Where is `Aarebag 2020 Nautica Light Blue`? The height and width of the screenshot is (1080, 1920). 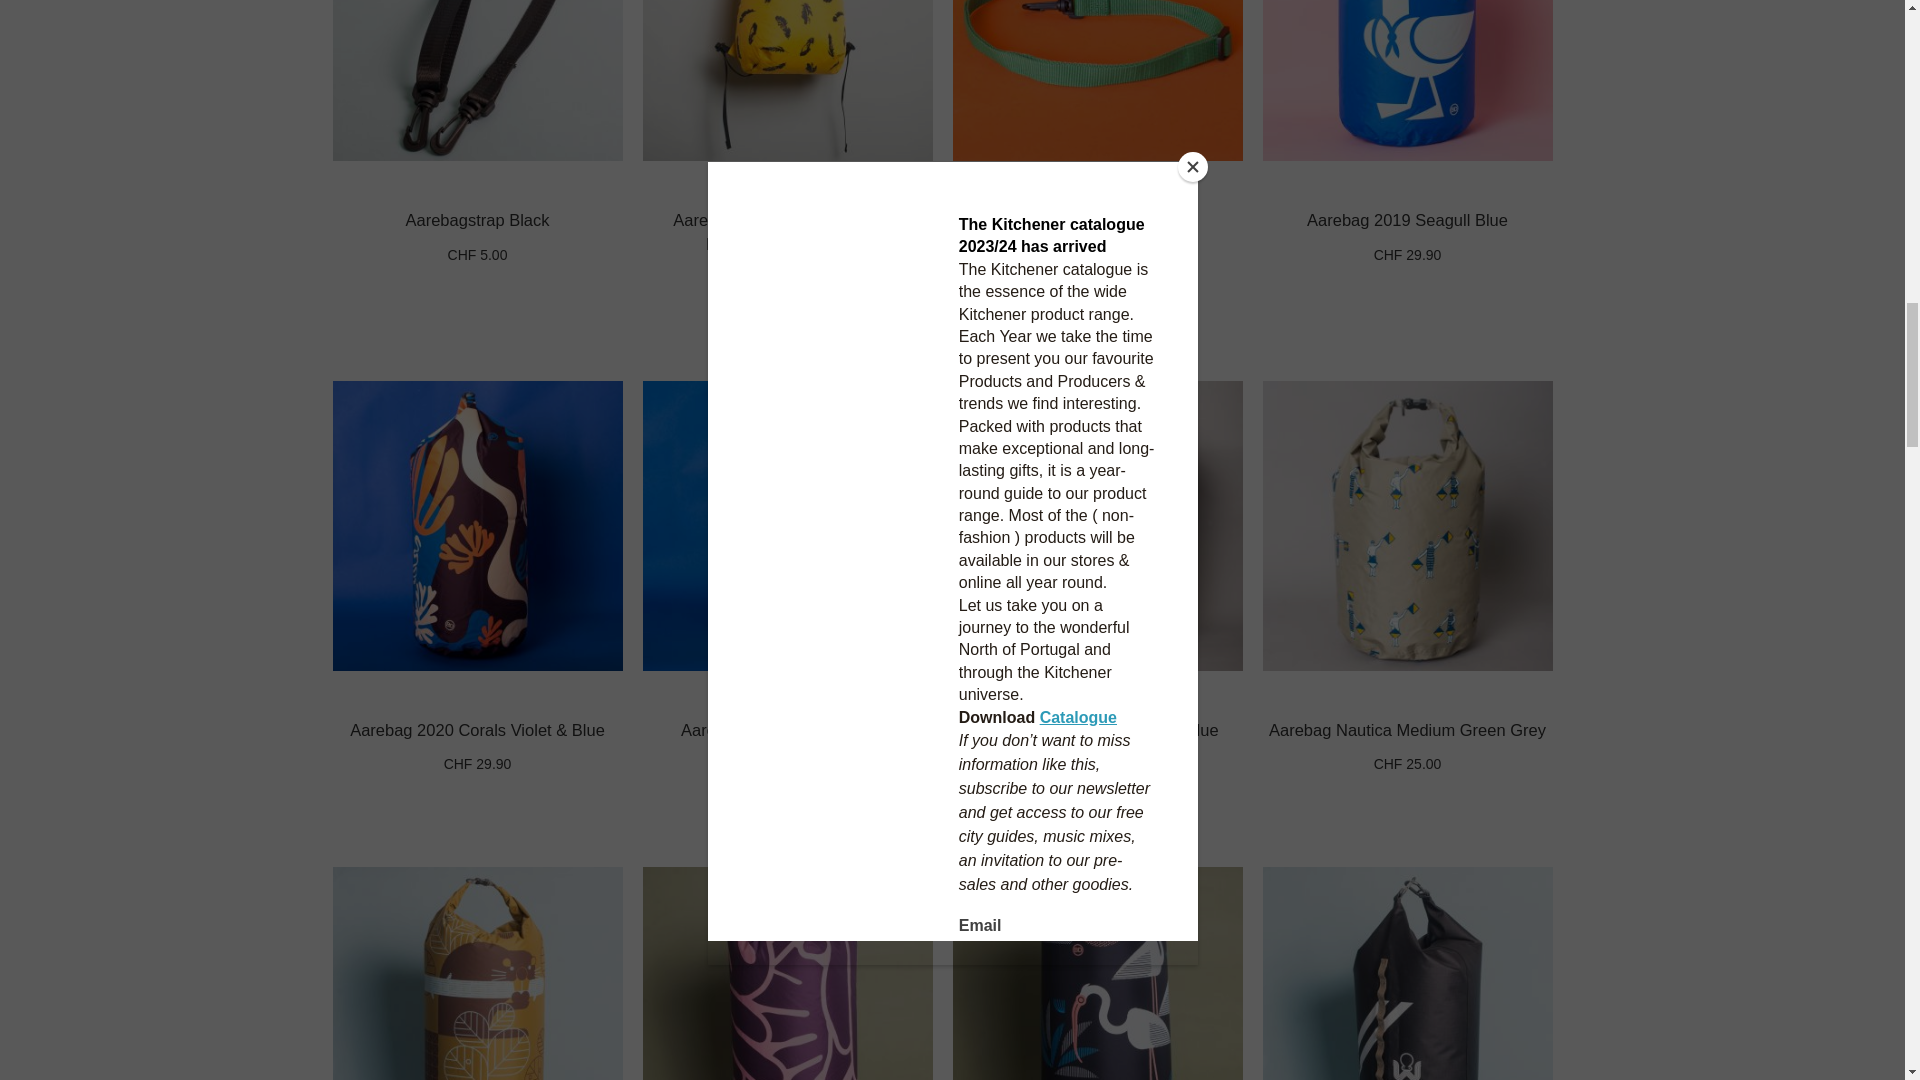 Aarebag 2020 Nautica Light Blue is located at coordinates (1096, 730).